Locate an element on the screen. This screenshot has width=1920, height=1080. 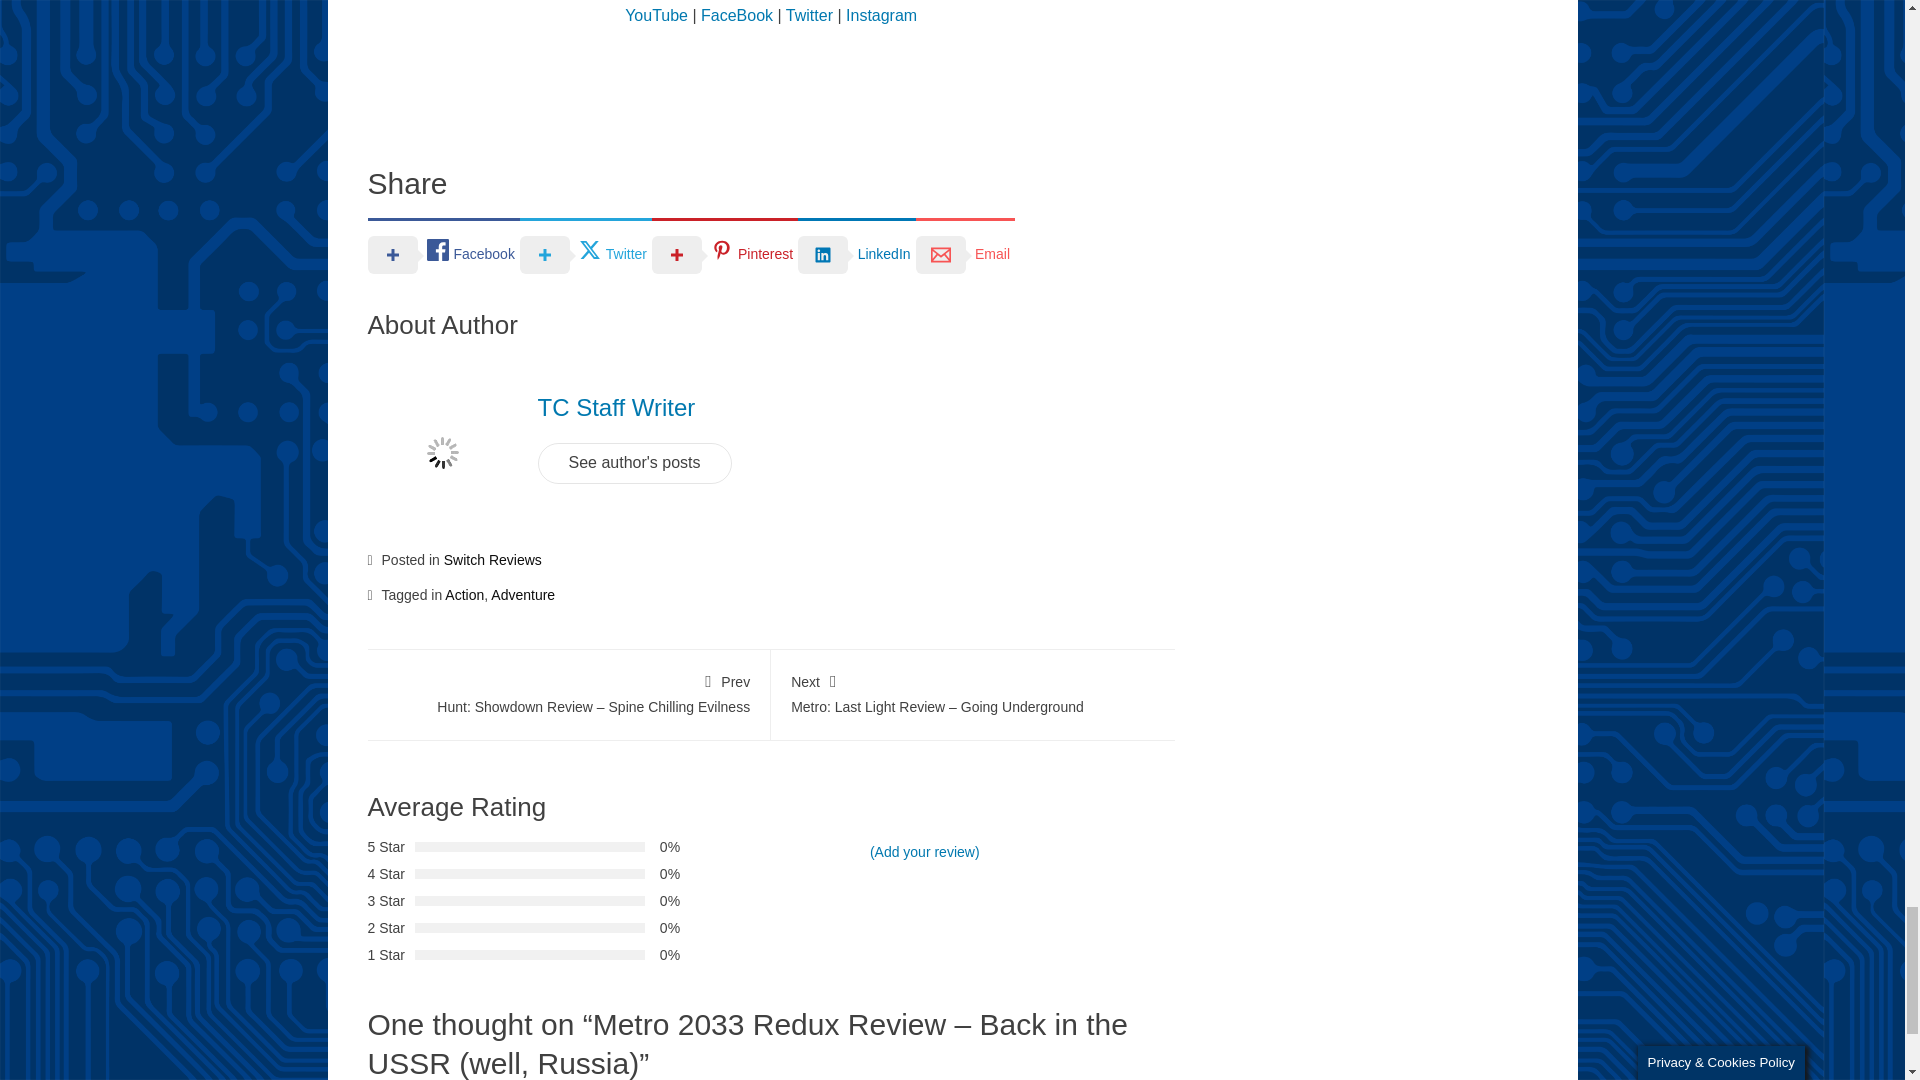
See author's posts is located at coordinates (634, 462).